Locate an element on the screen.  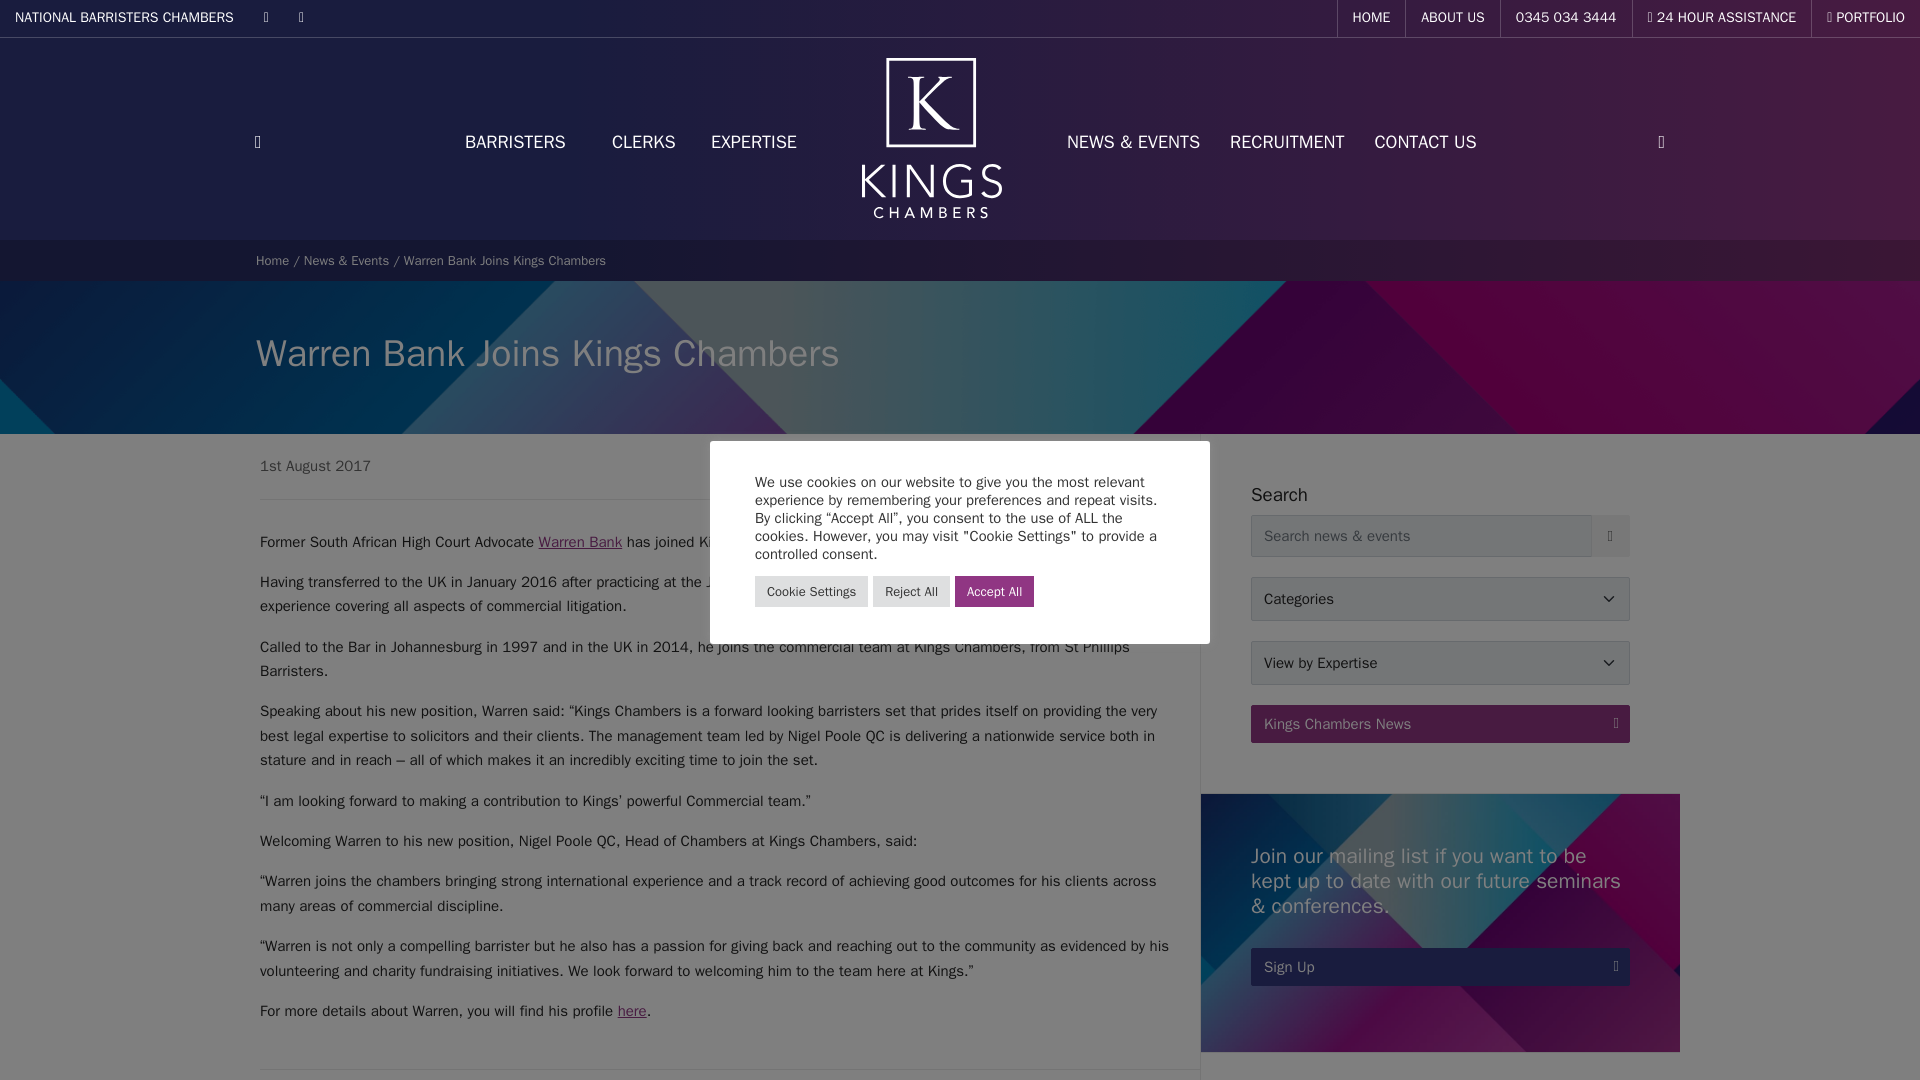
24 HOUR ASSISTANCE is located at coordinates (1722, 18).